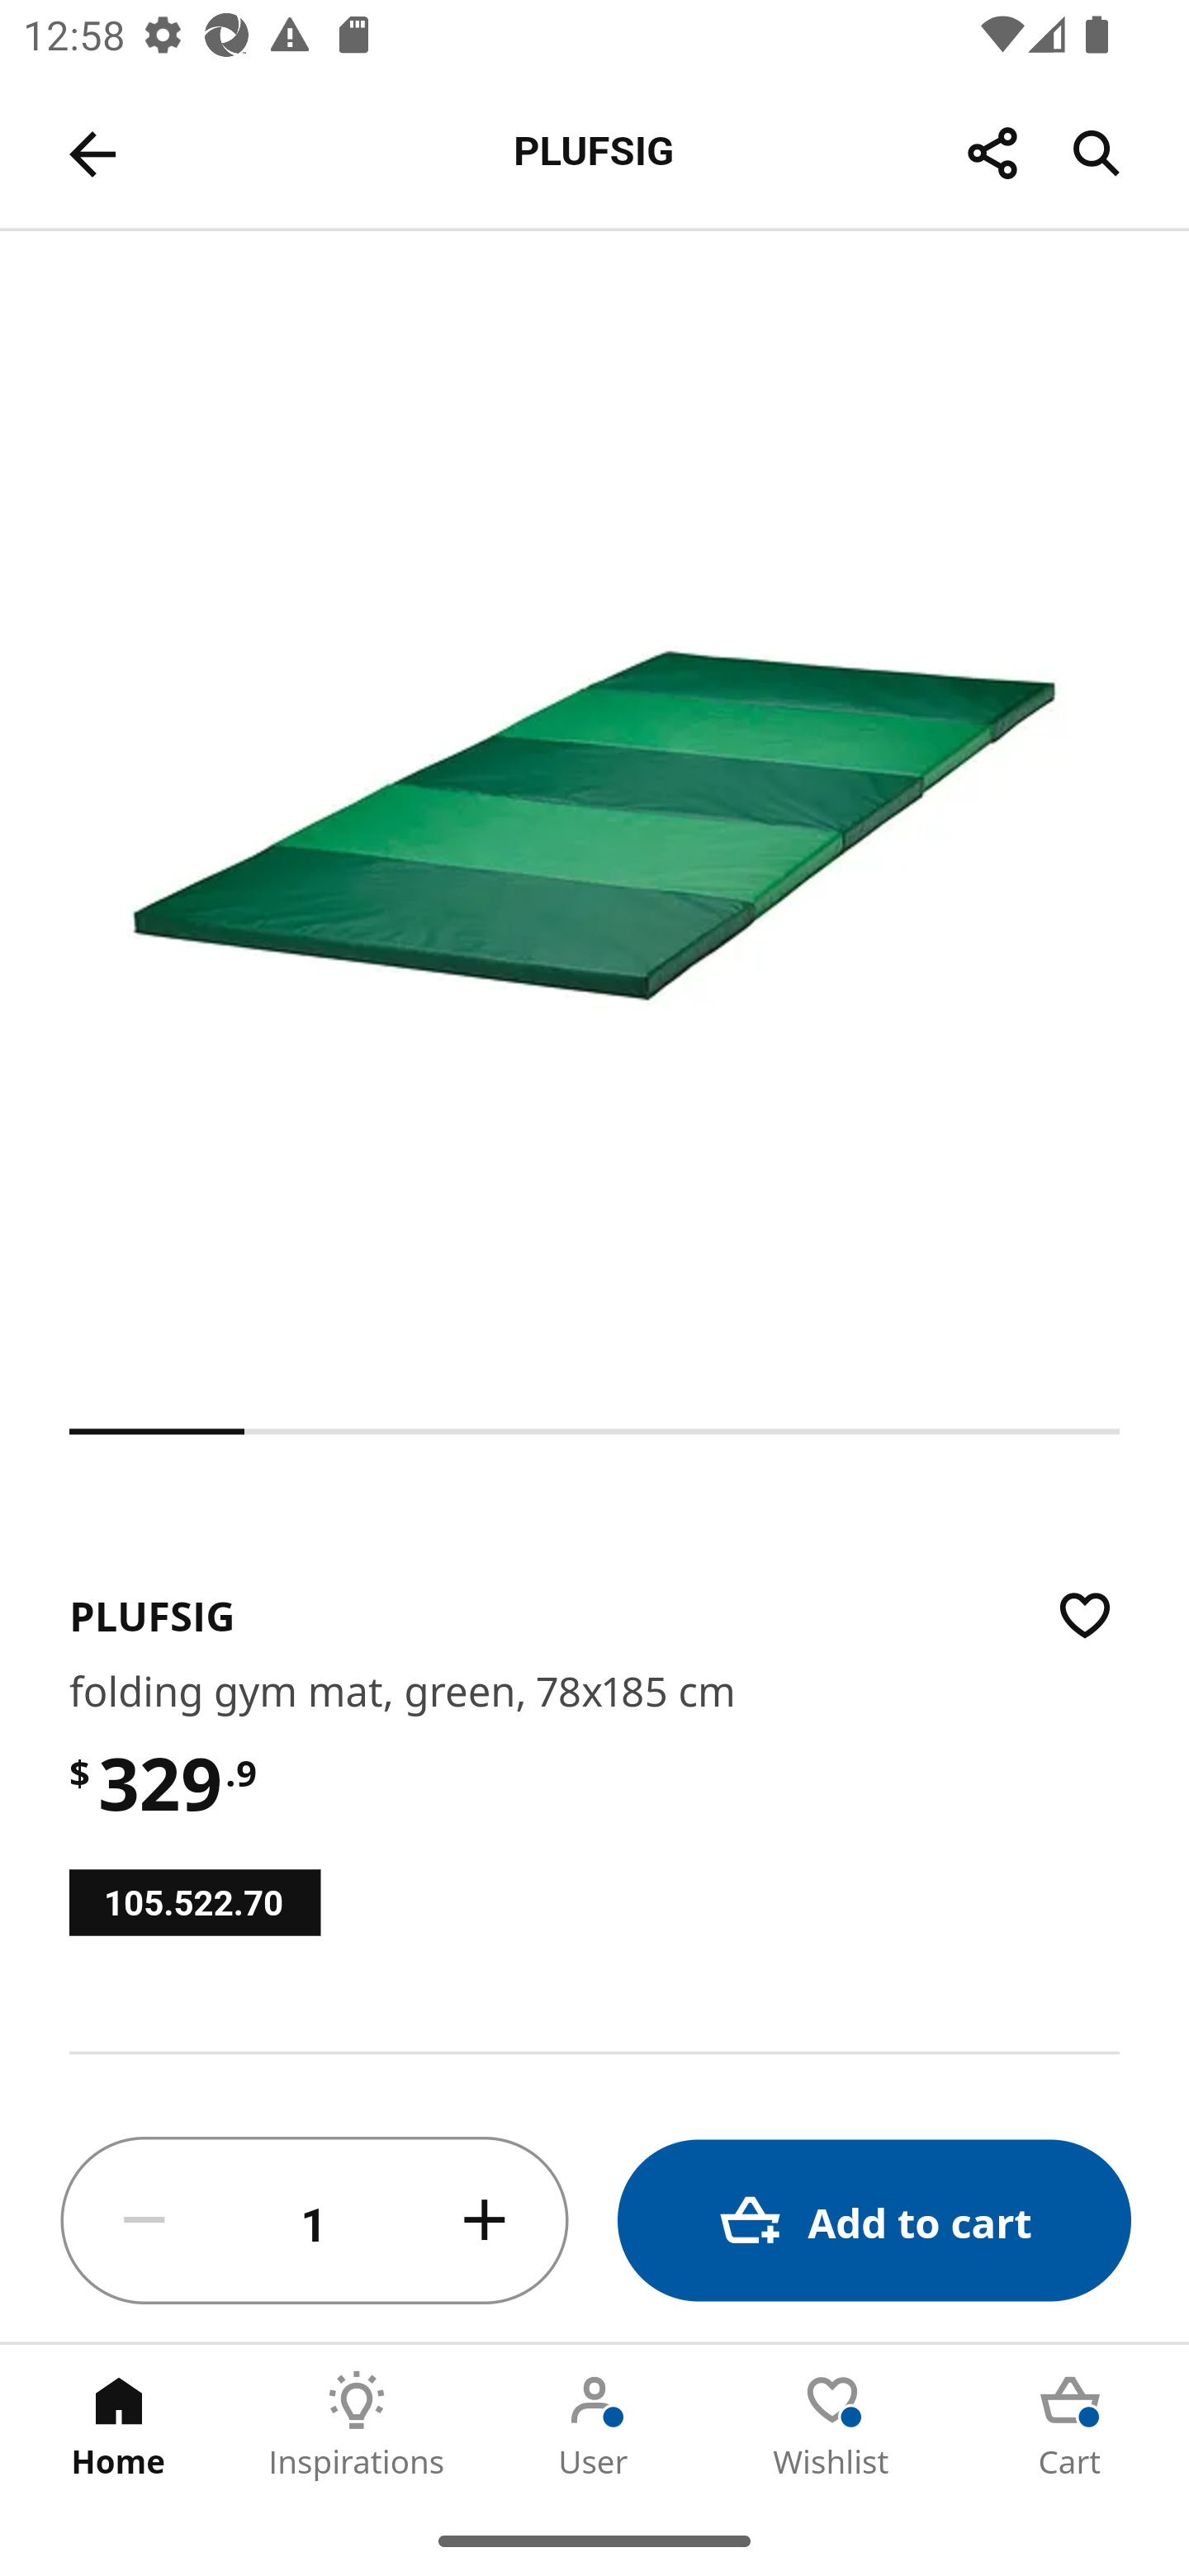 This screenshot has width=1189, height=2576. Describe the element at coordinates (832, 2425) in the screenshot. I see `Wishlist
Tab 4 of 5` at that location.